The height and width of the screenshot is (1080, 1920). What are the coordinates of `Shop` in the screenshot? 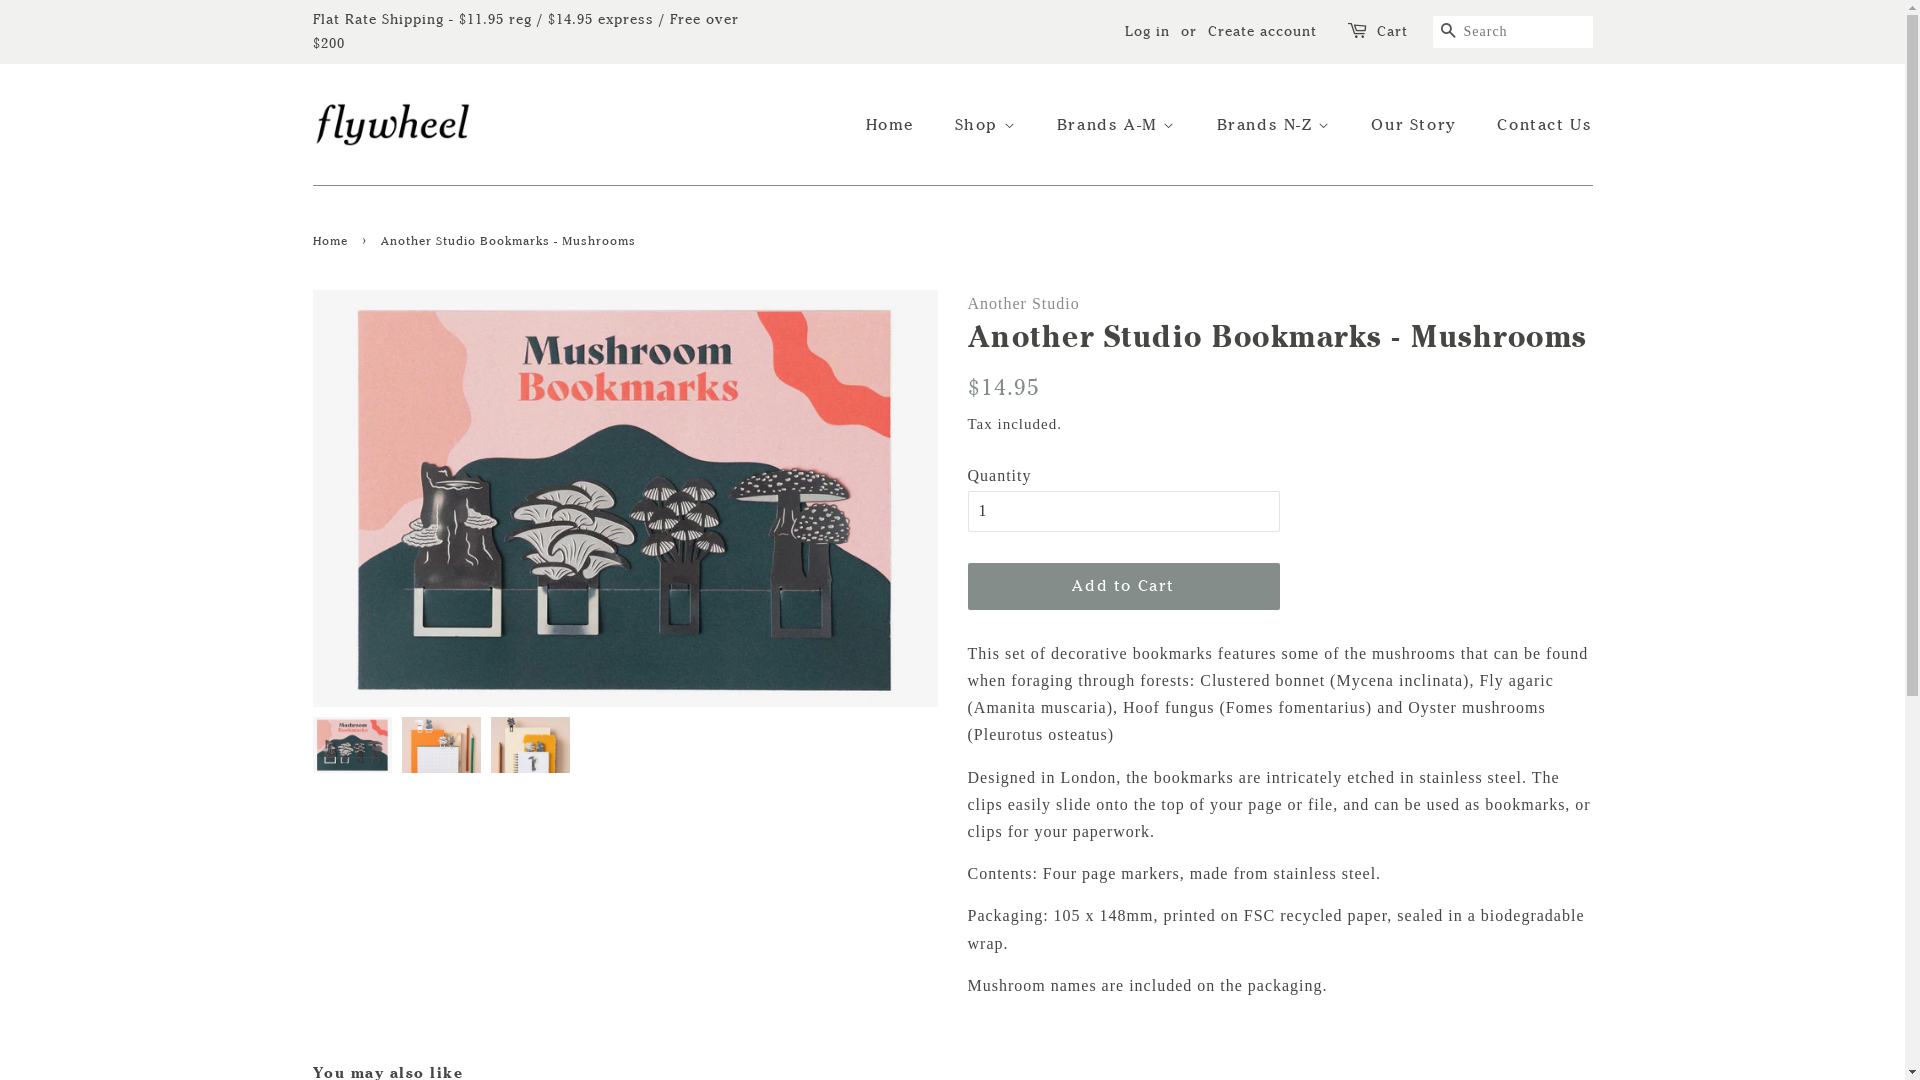 It's located at (988, 124).